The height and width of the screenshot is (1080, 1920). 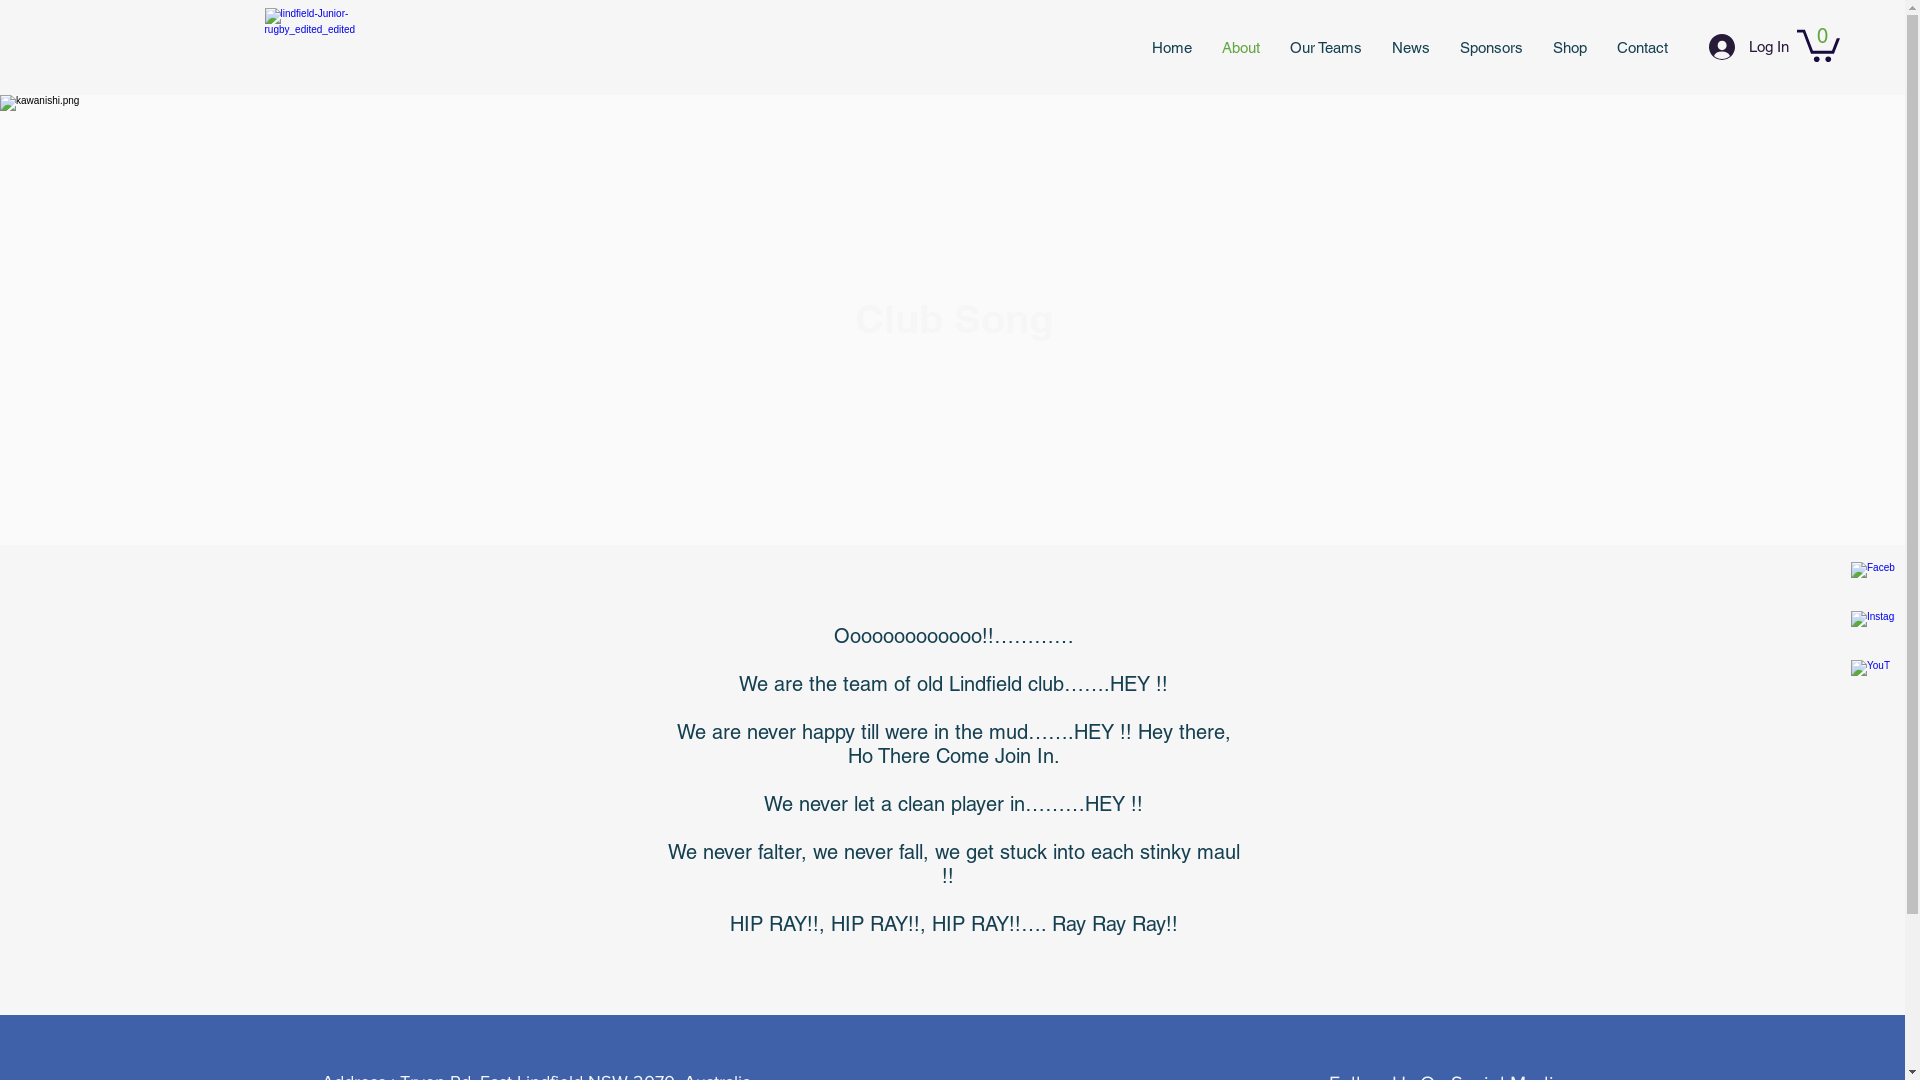 I want to click on Our Teams, so click(x=1326, y=48).